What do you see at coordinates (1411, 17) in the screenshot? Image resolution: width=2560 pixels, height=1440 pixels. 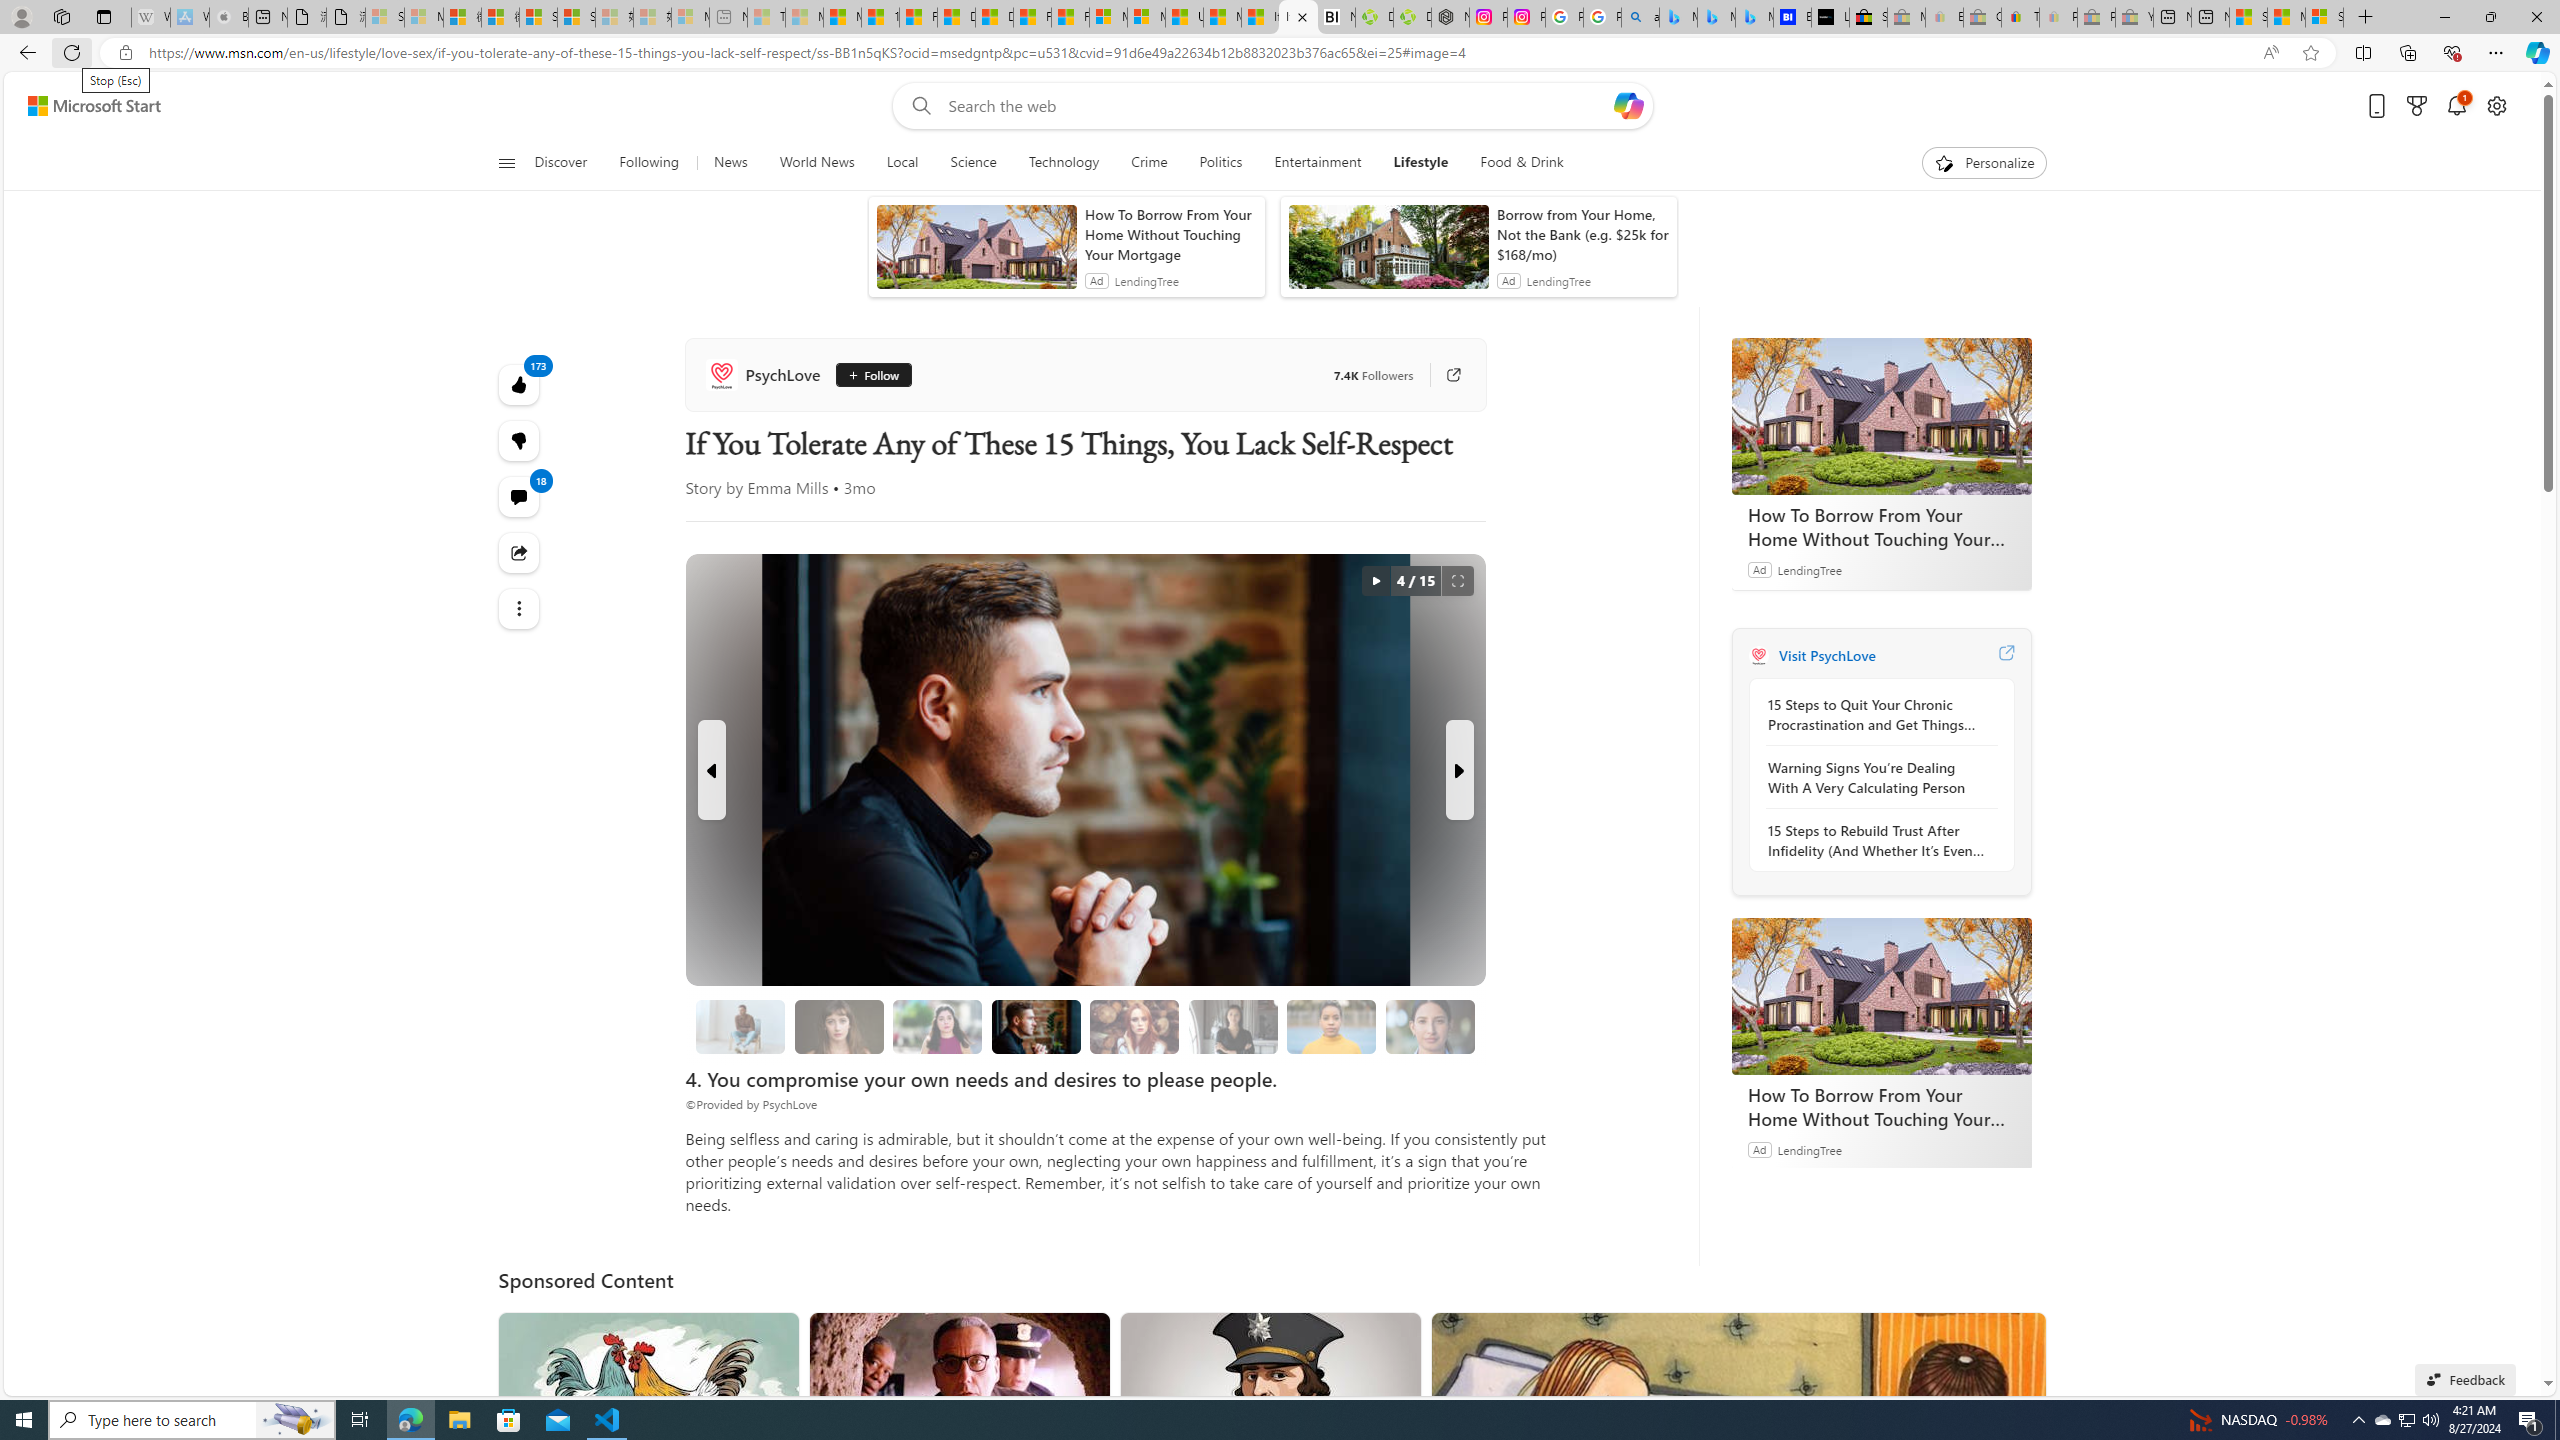 I see `Descarga Driver Updater` at bounding box center [1411, 17].